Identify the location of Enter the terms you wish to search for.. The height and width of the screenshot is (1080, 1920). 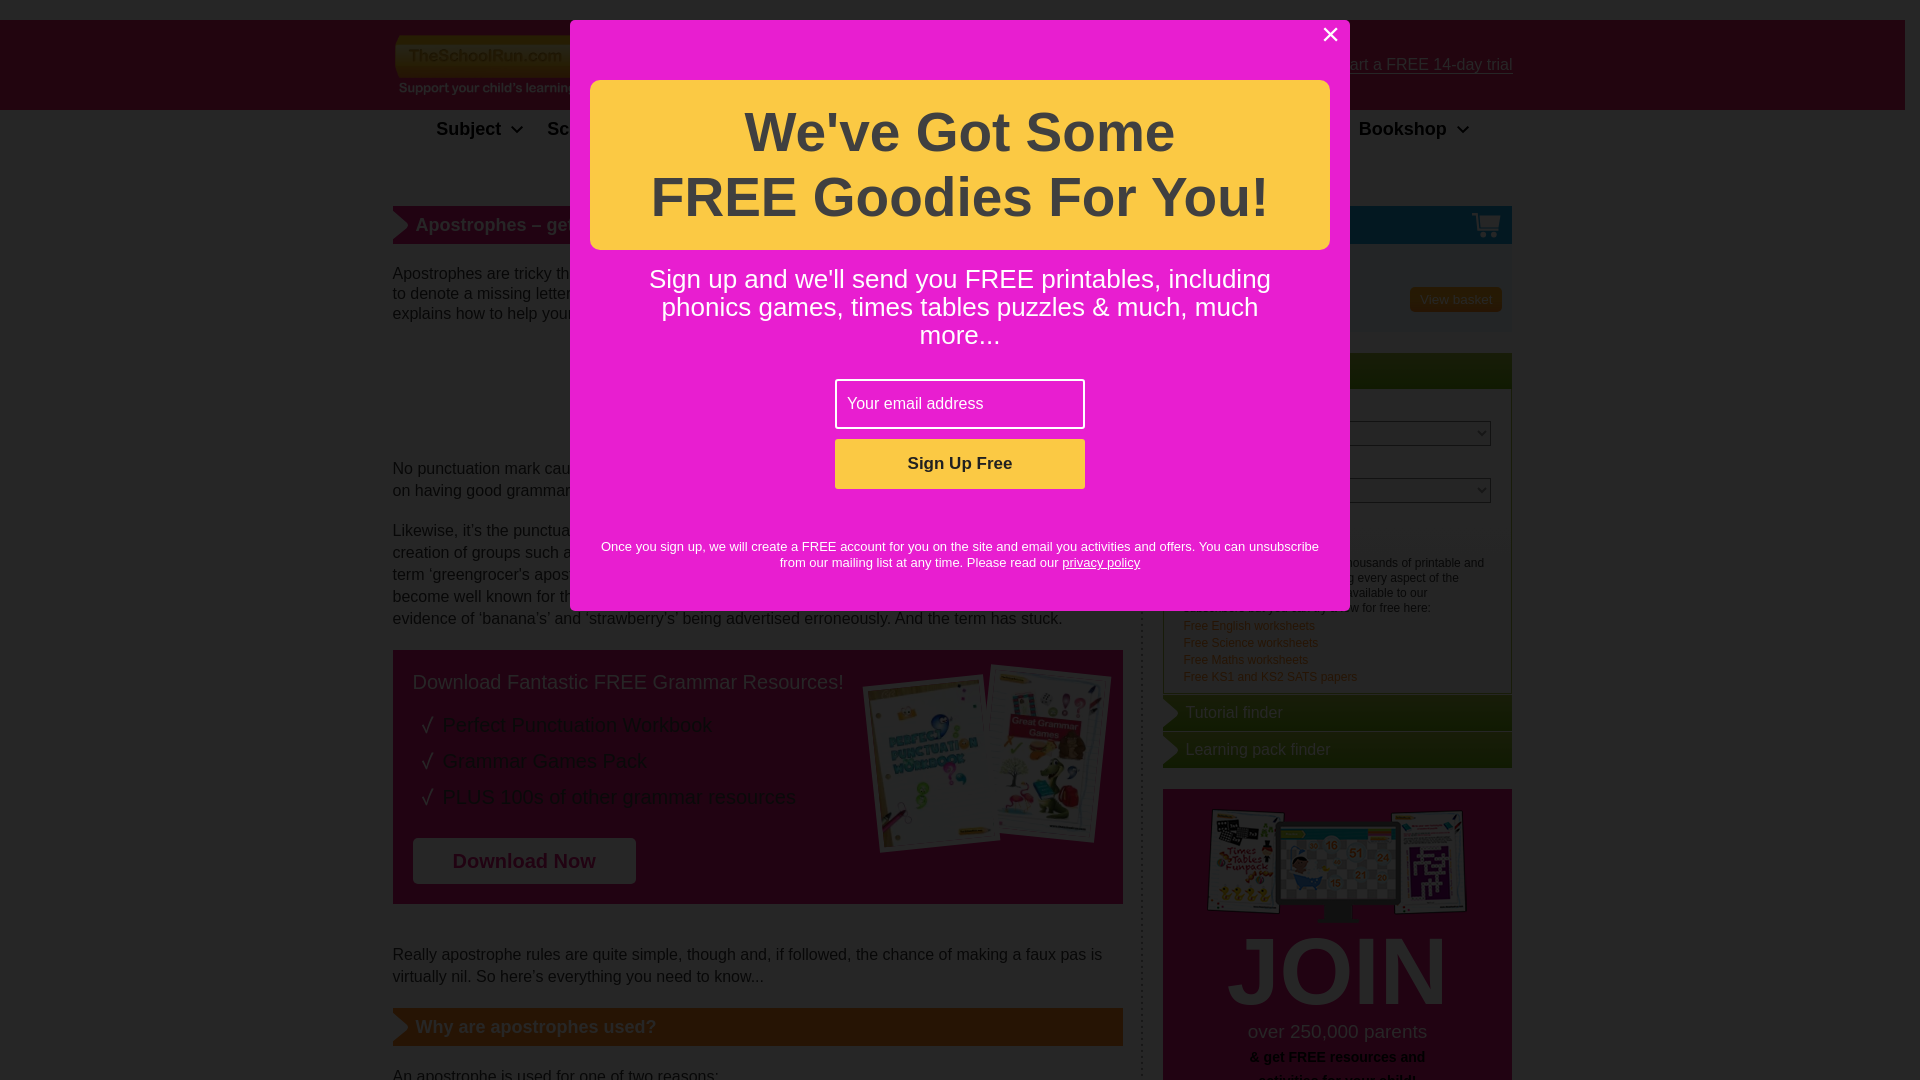
(872, 64).